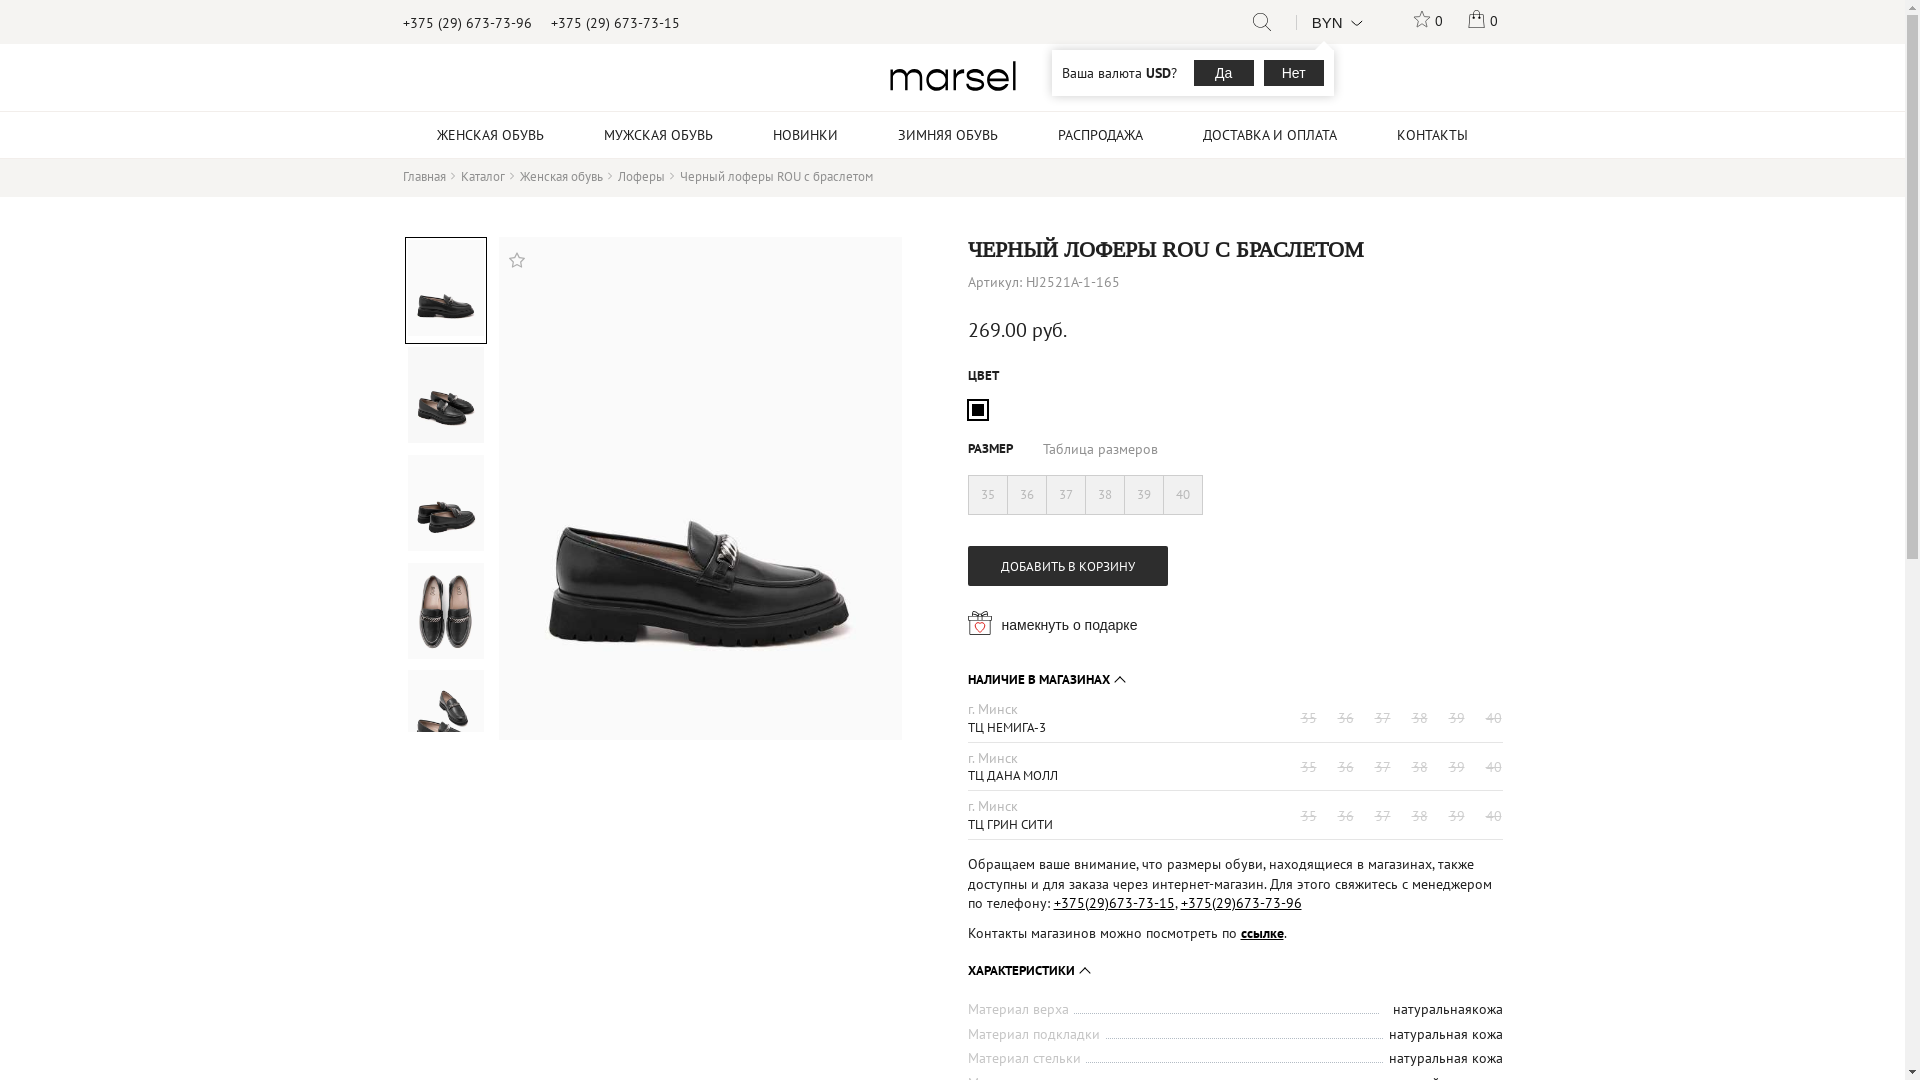 The width and height of the screenshot is (1920, 1080). I want to click on 0, so click(1428, 22).